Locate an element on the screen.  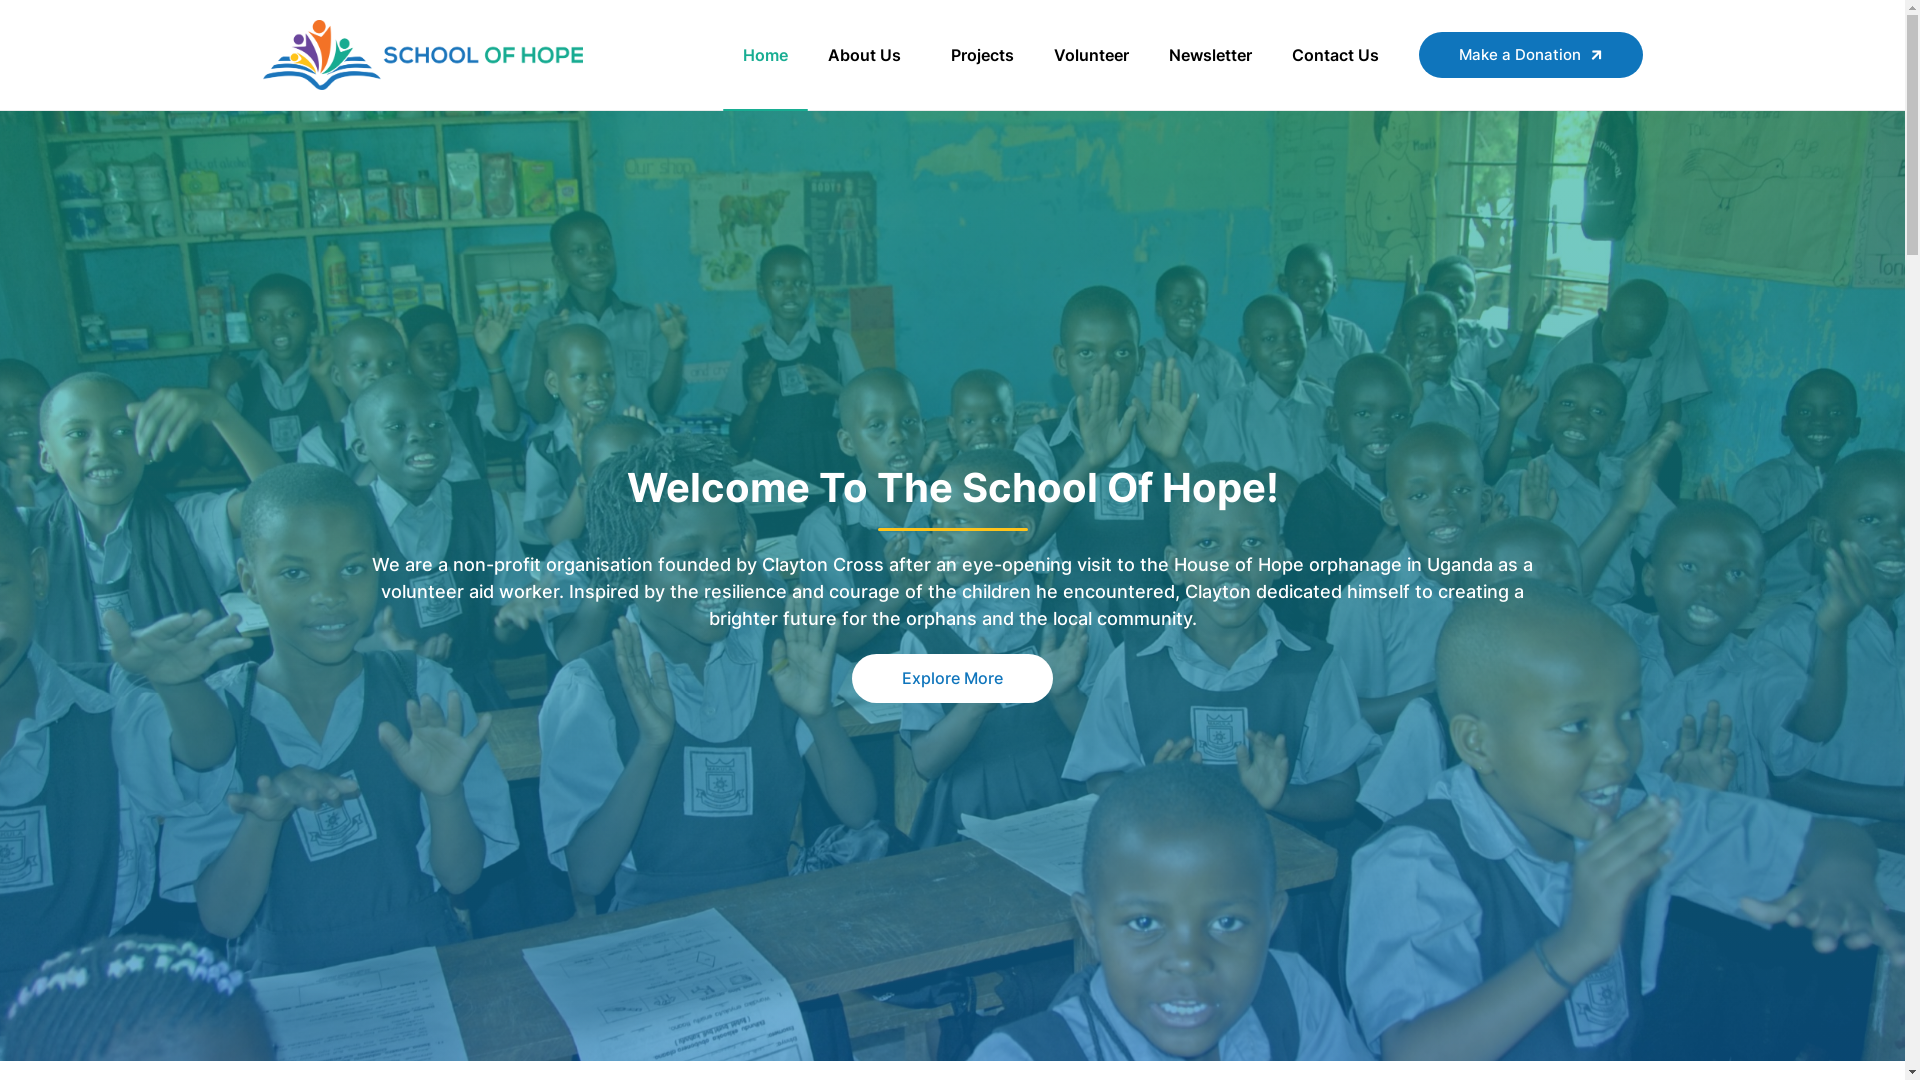
Newsletter is located at coordinates (1210, 54).